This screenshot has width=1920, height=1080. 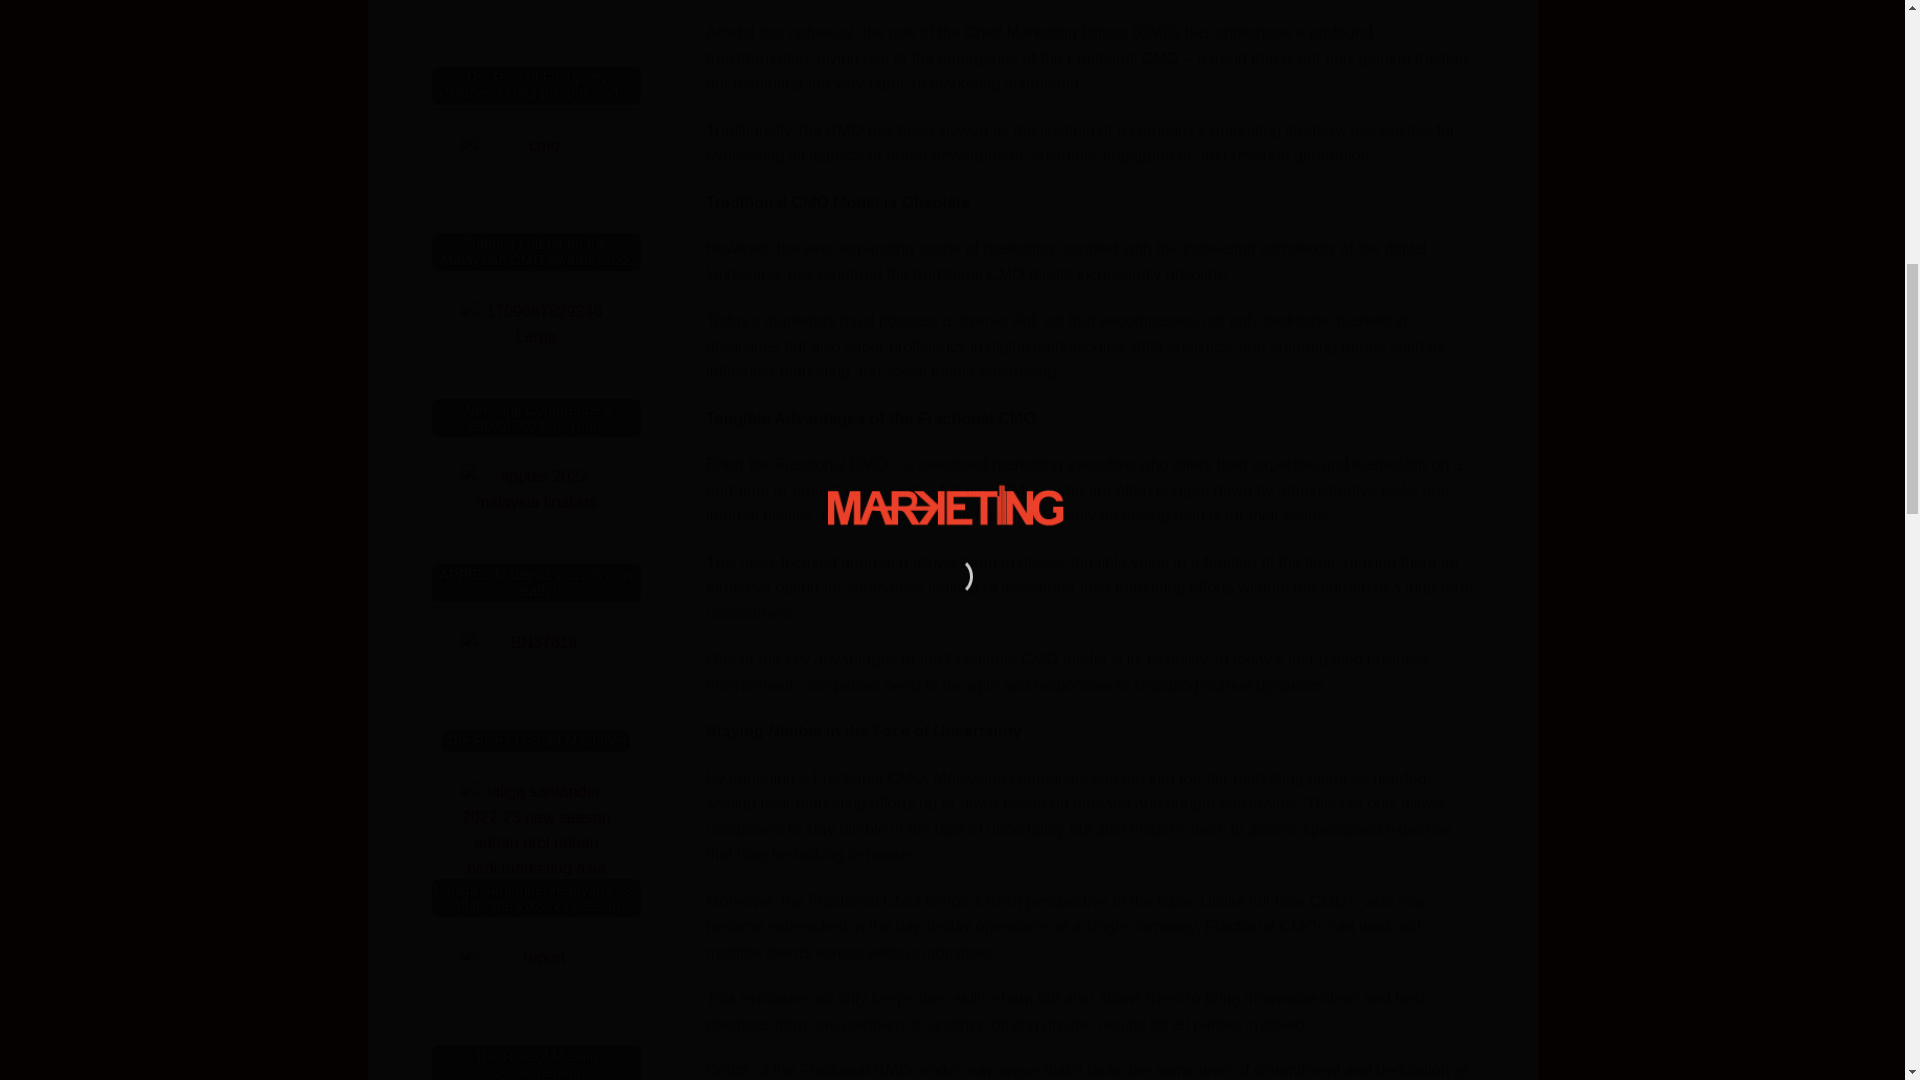 What do you see at coordinates (535, 704) in the screenshot?
I see `The Rise of Smart Machines` at bounding box center [535, 704].